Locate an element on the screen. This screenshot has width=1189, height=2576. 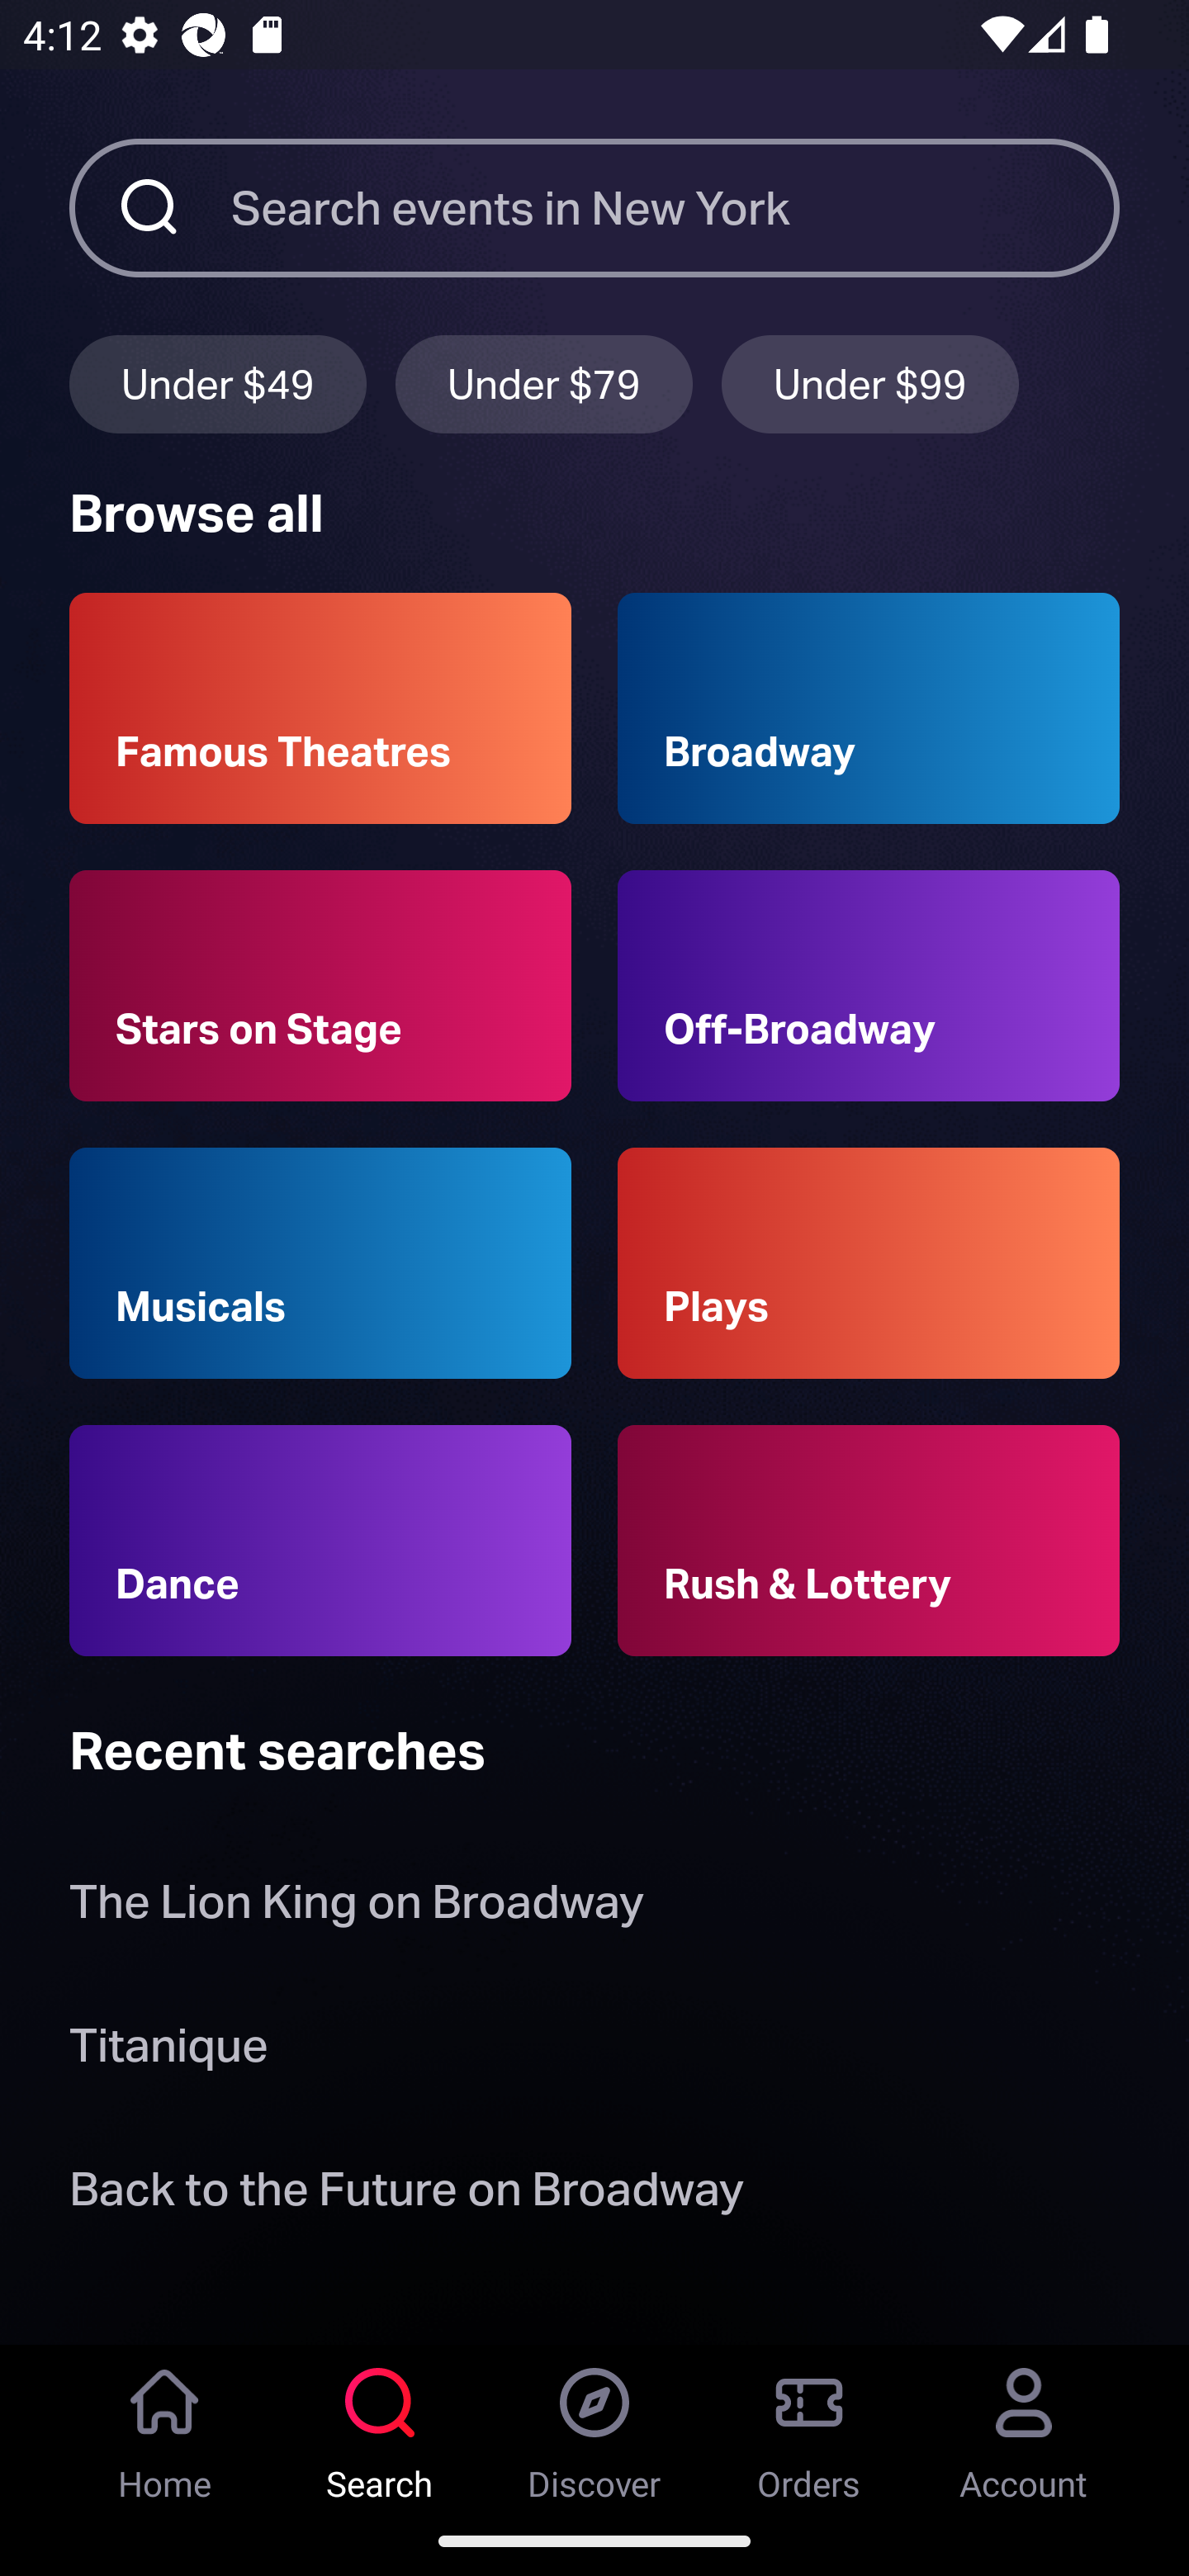
Dance is located at coordinates (320, 1541).